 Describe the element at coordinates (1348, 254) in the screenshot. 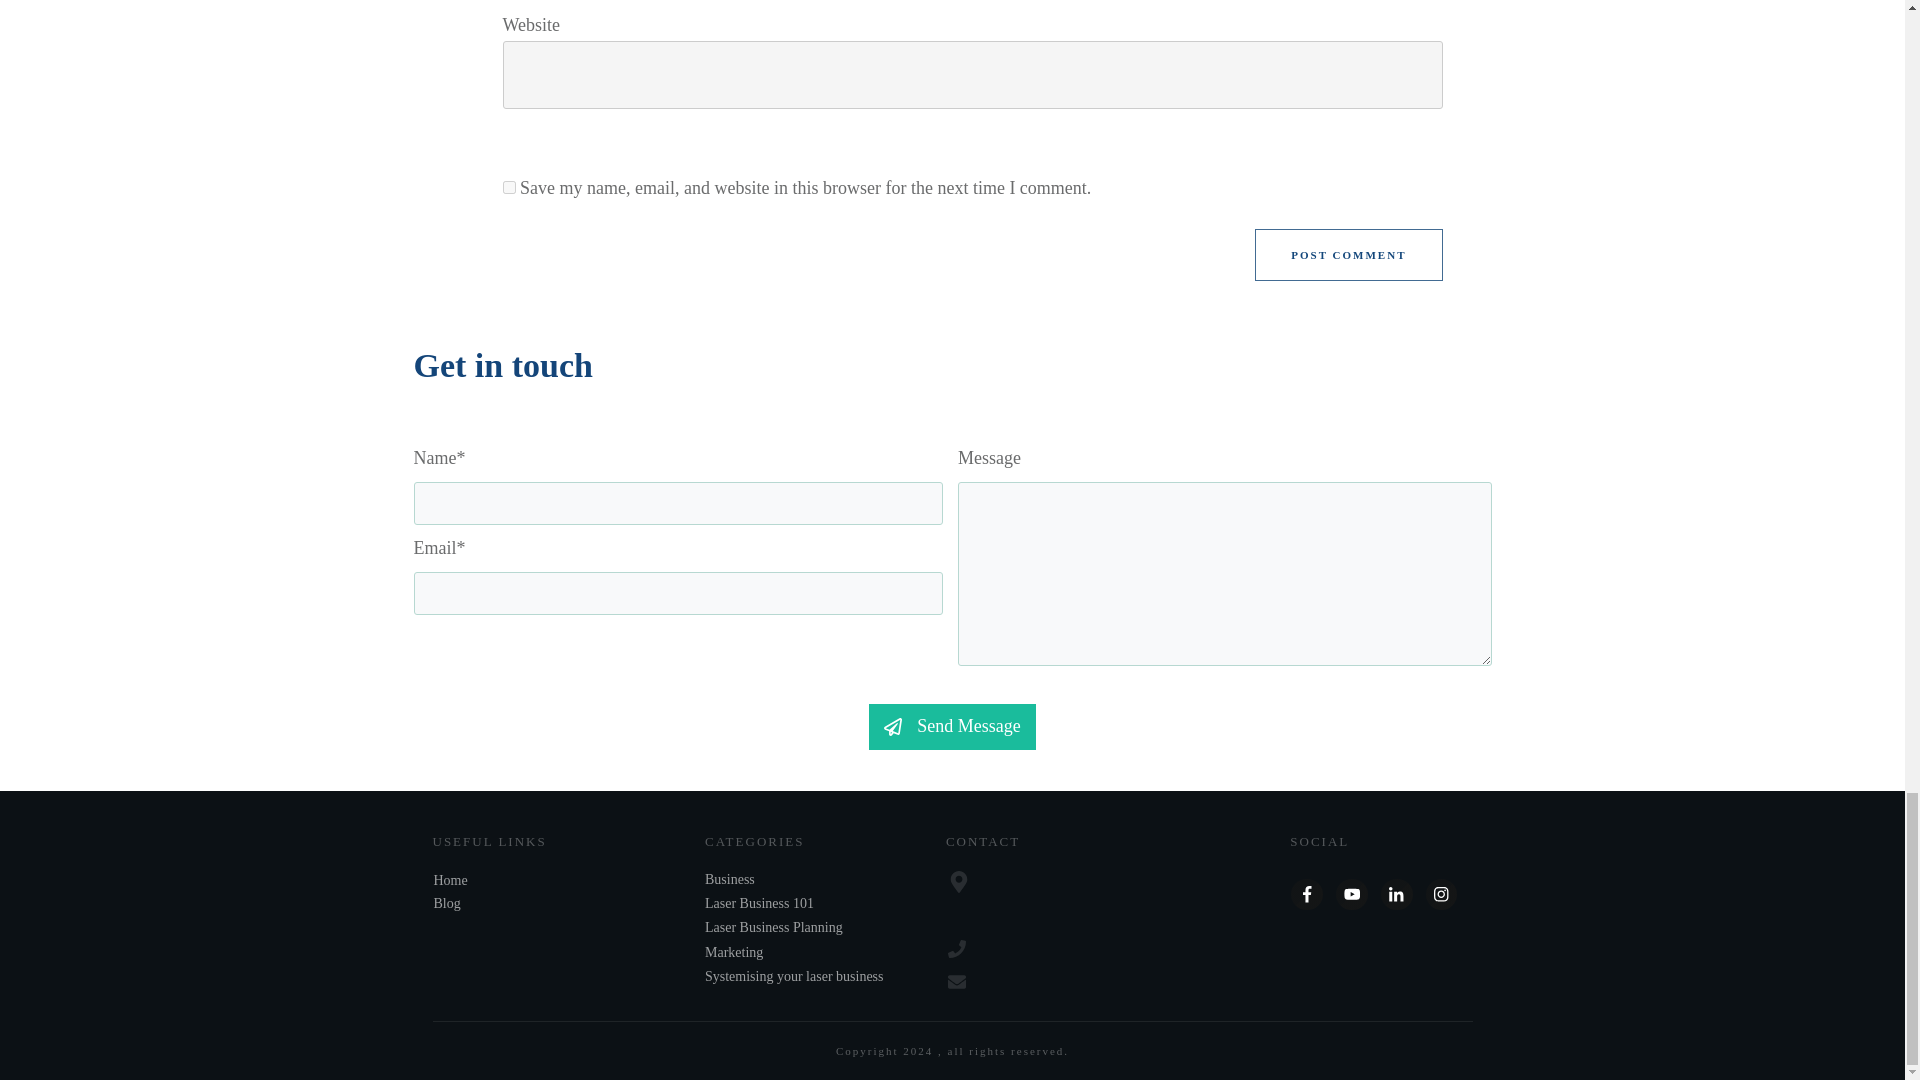

I see `POST COMMENT` at that location.